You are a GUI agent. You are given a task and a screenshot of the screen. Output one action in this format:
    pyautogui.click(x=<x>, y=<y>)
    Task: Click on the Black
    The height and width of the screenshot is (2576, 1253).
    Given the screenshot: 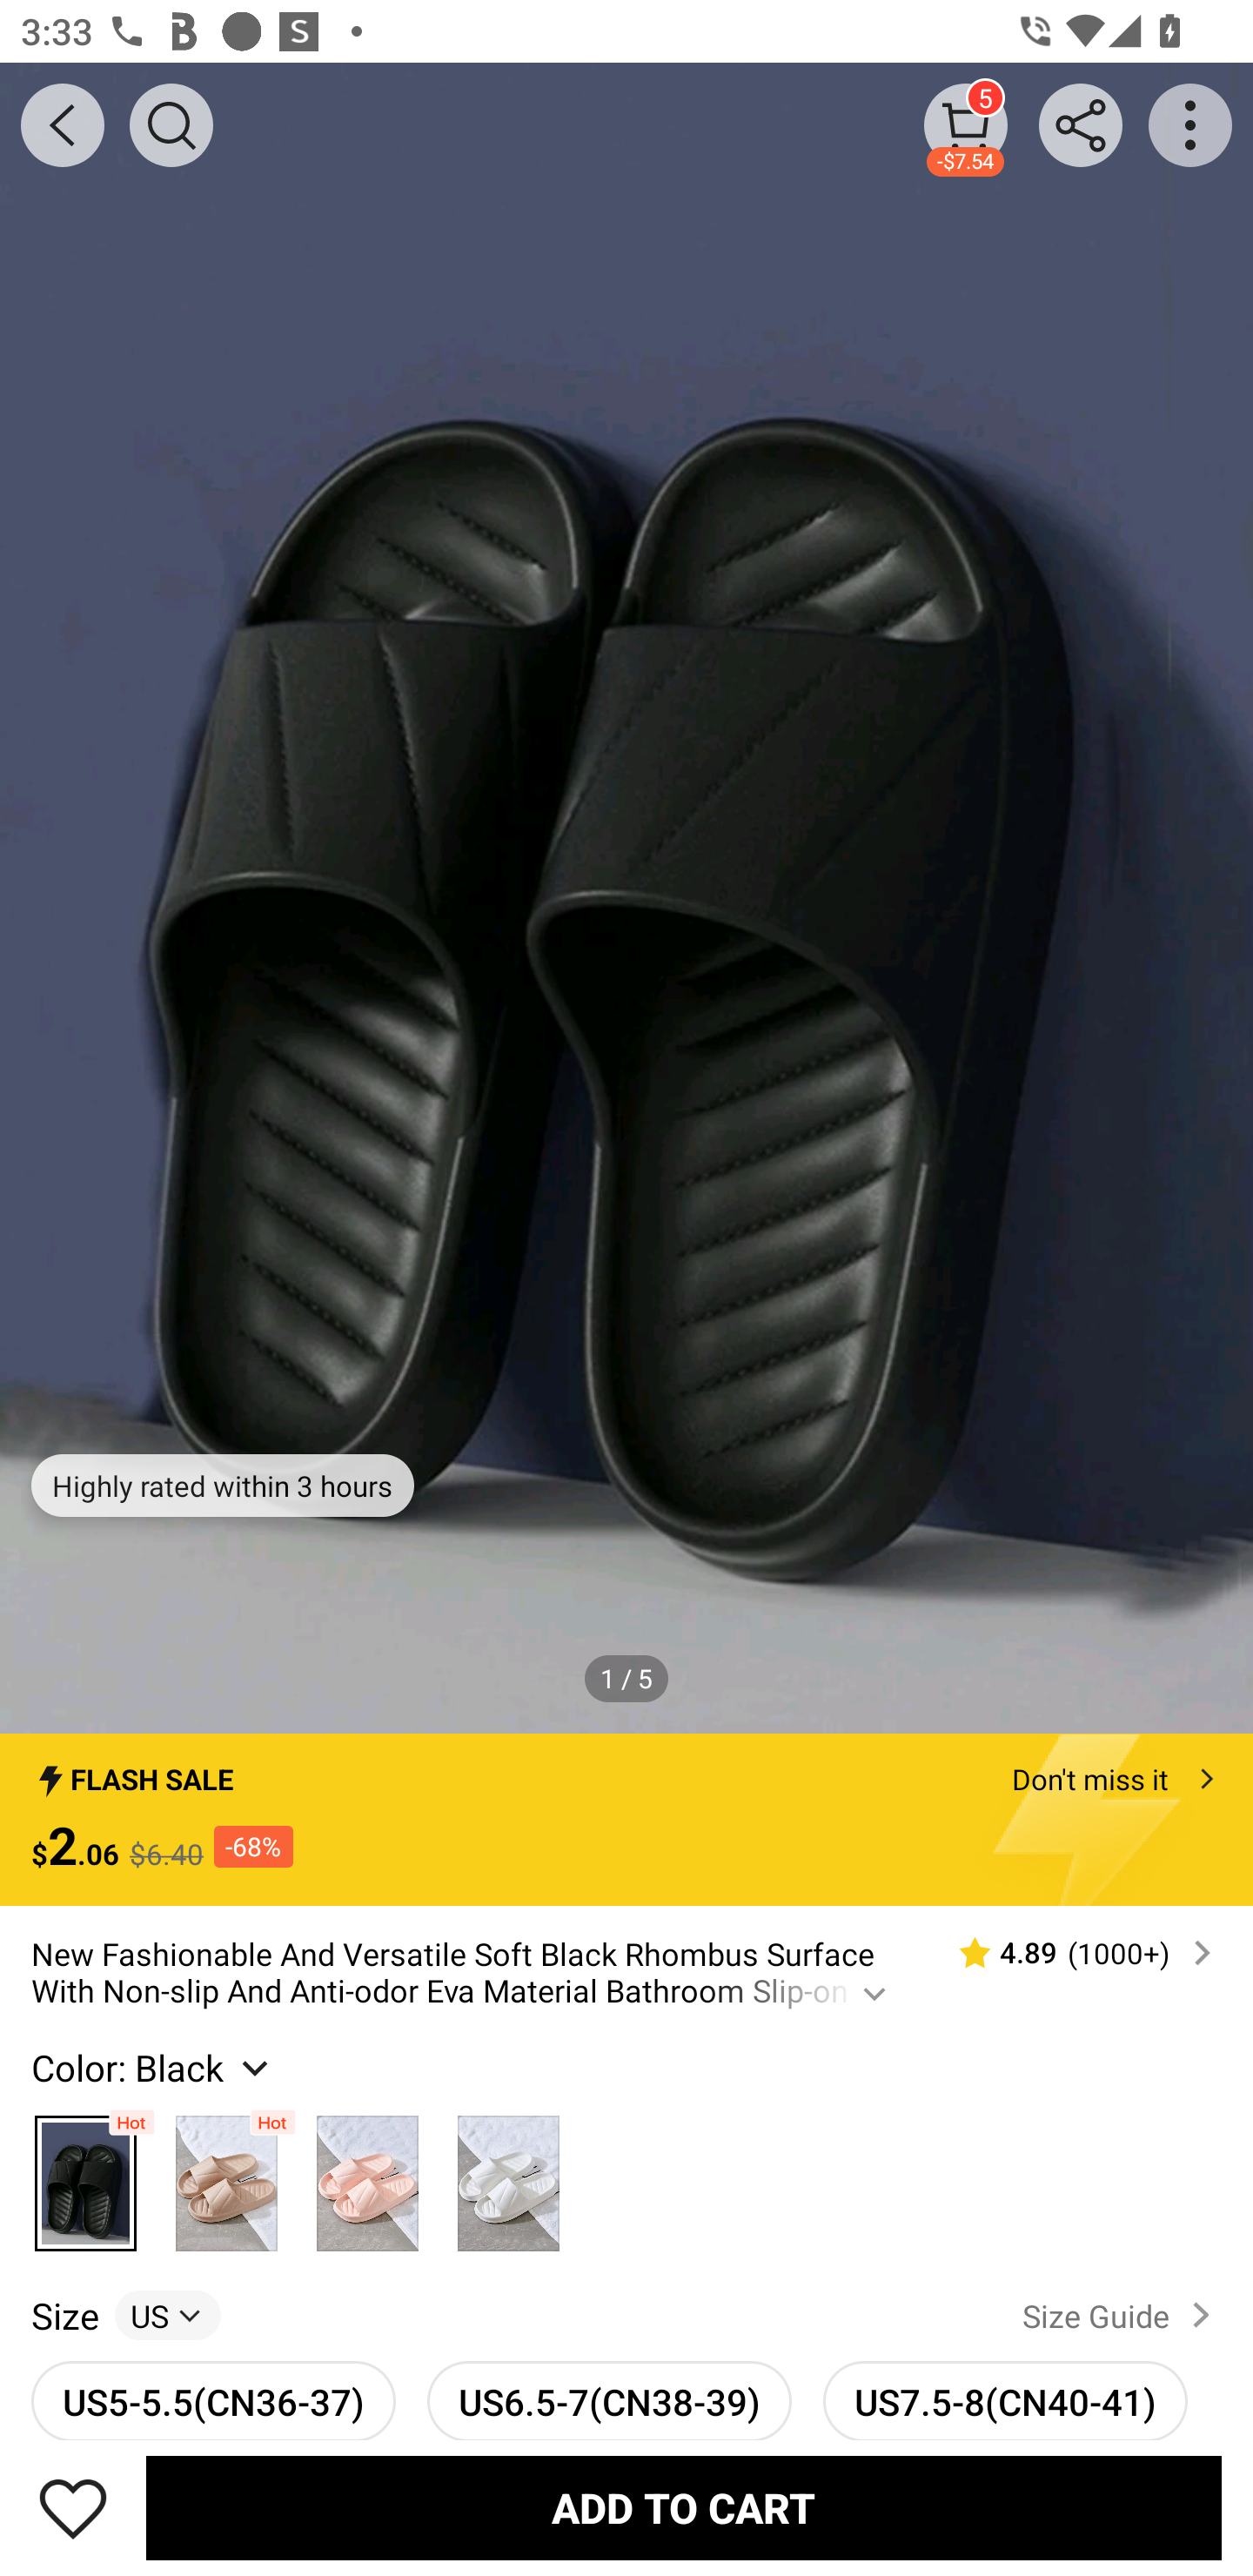 What is the action you would take?
    pyautogui.click(x=85, y=2175)
    